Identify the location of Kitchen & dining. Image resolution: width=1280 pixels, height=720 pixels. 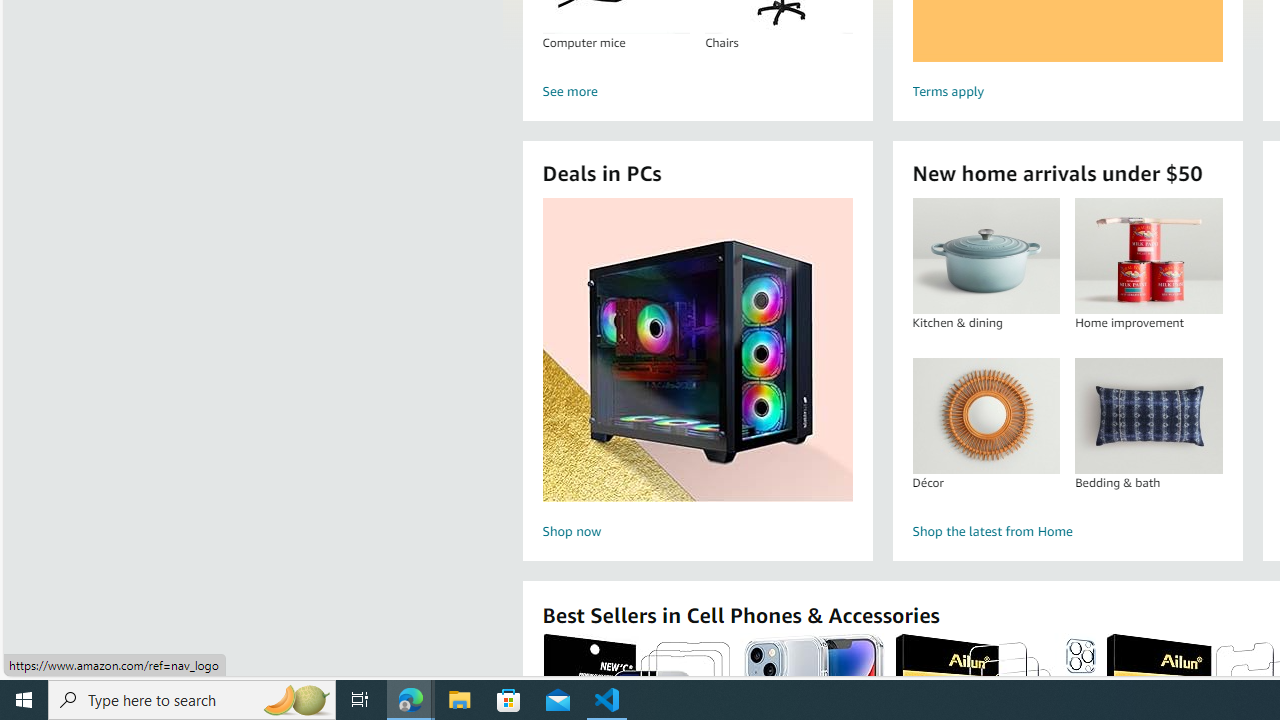
(985, 256).